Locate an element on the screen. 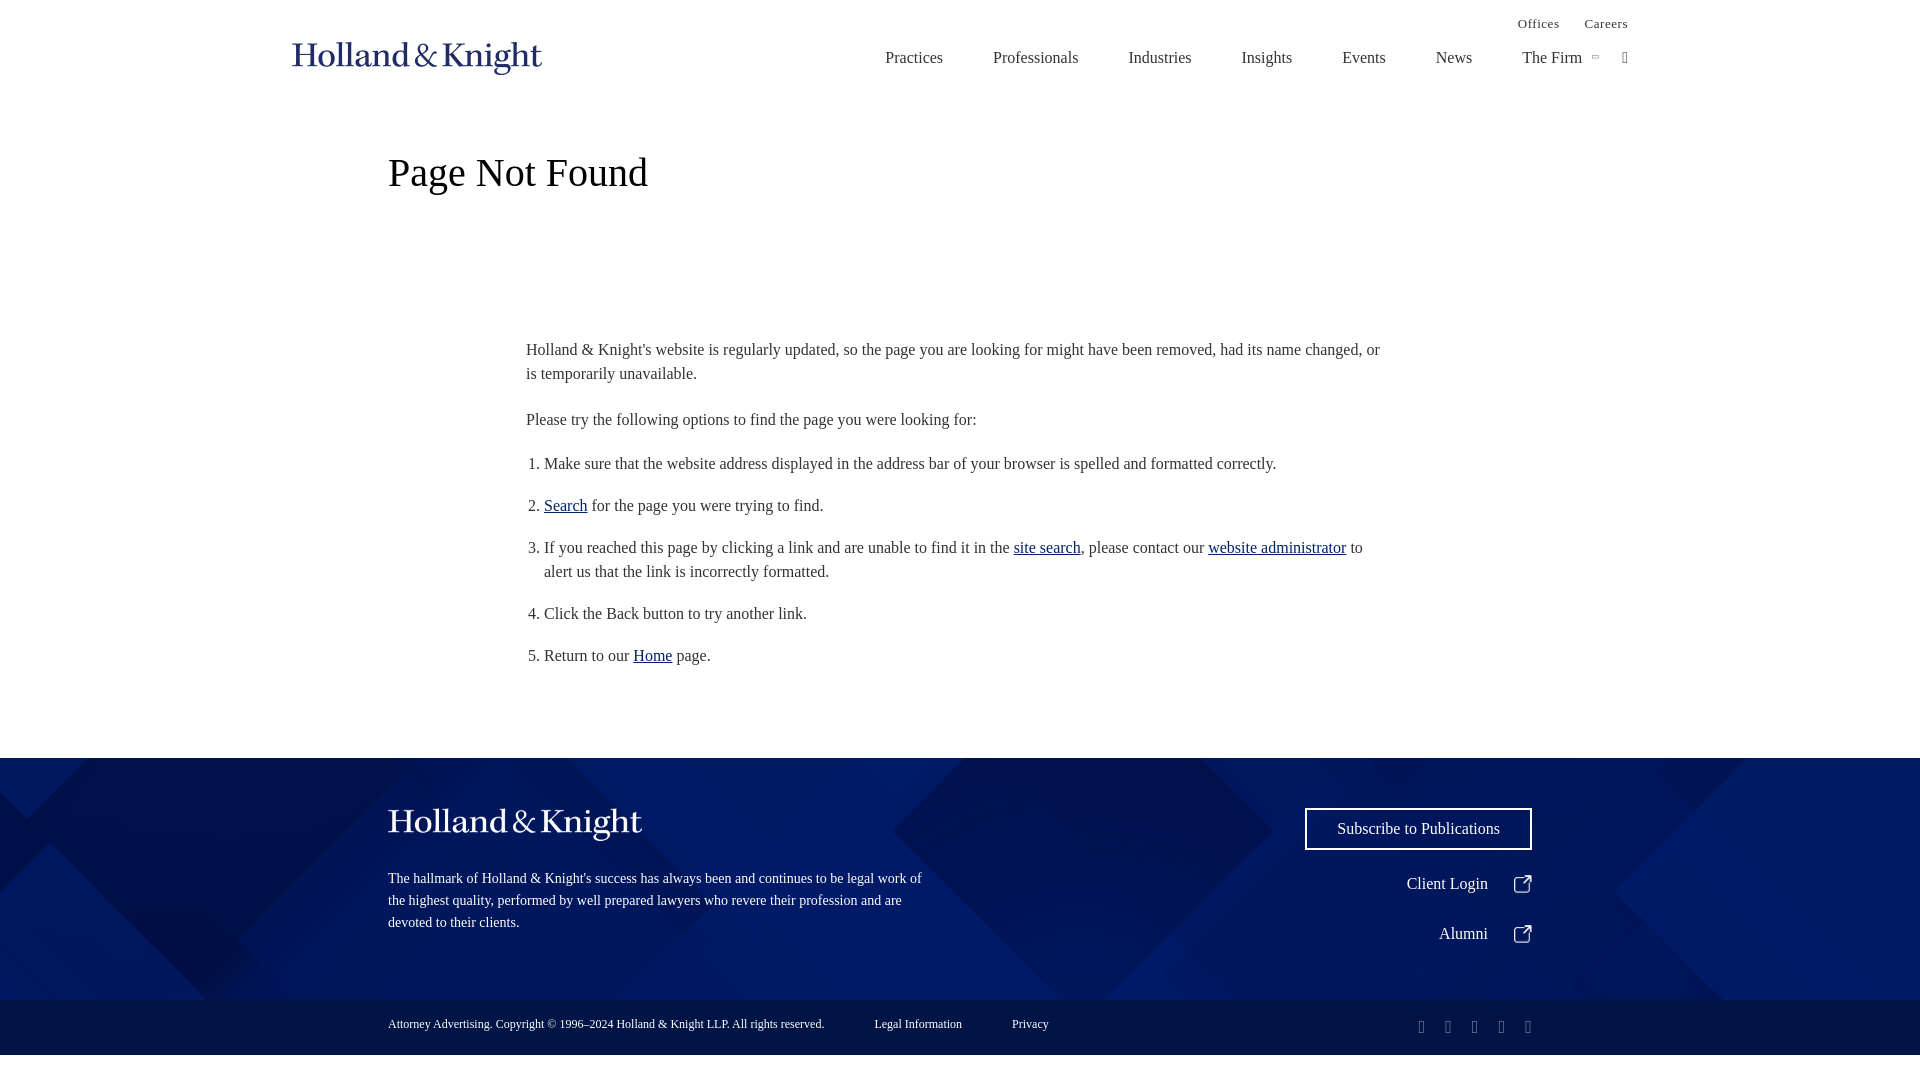 The width and height of the screenshot is (1920, 1080). Alumni is located at coordinates (1418, 934).